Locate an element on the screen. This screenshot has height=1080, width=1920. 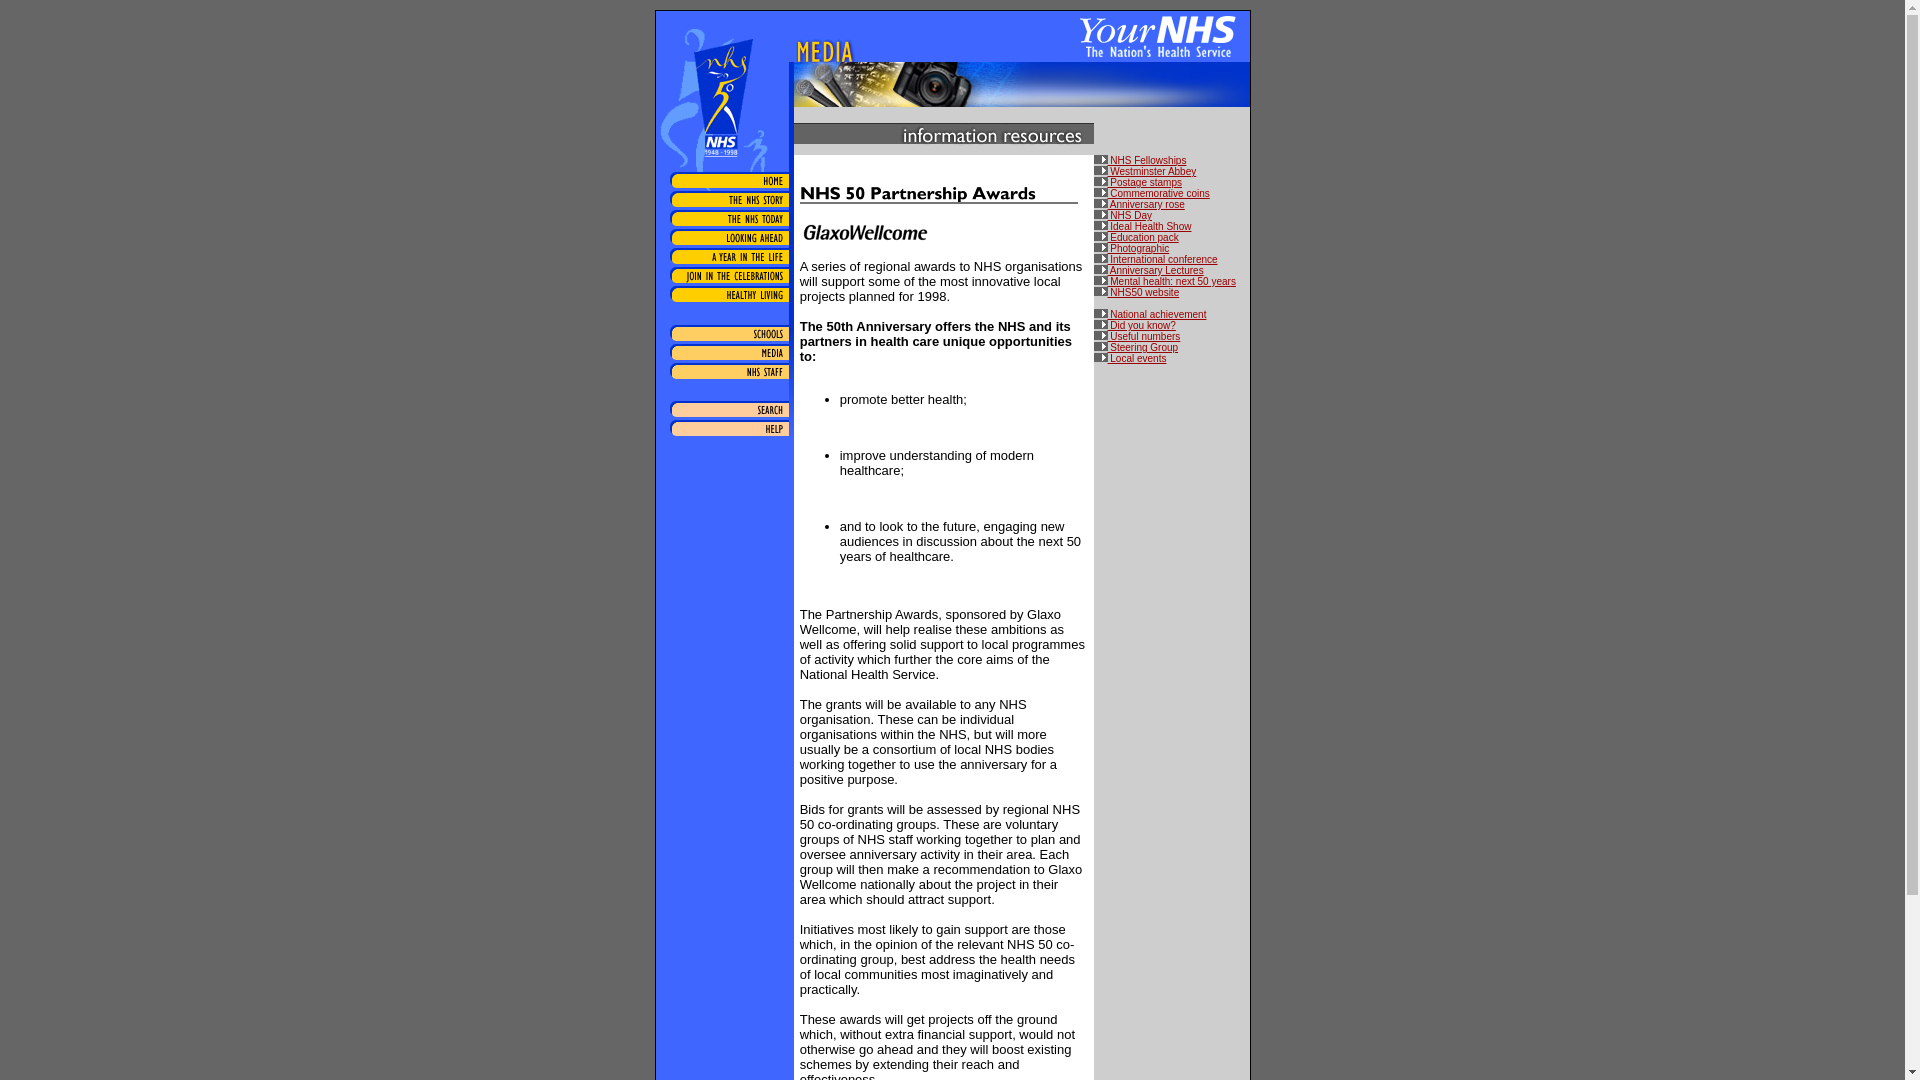
NHS Fellowships is located at coordinates (1140, 160).